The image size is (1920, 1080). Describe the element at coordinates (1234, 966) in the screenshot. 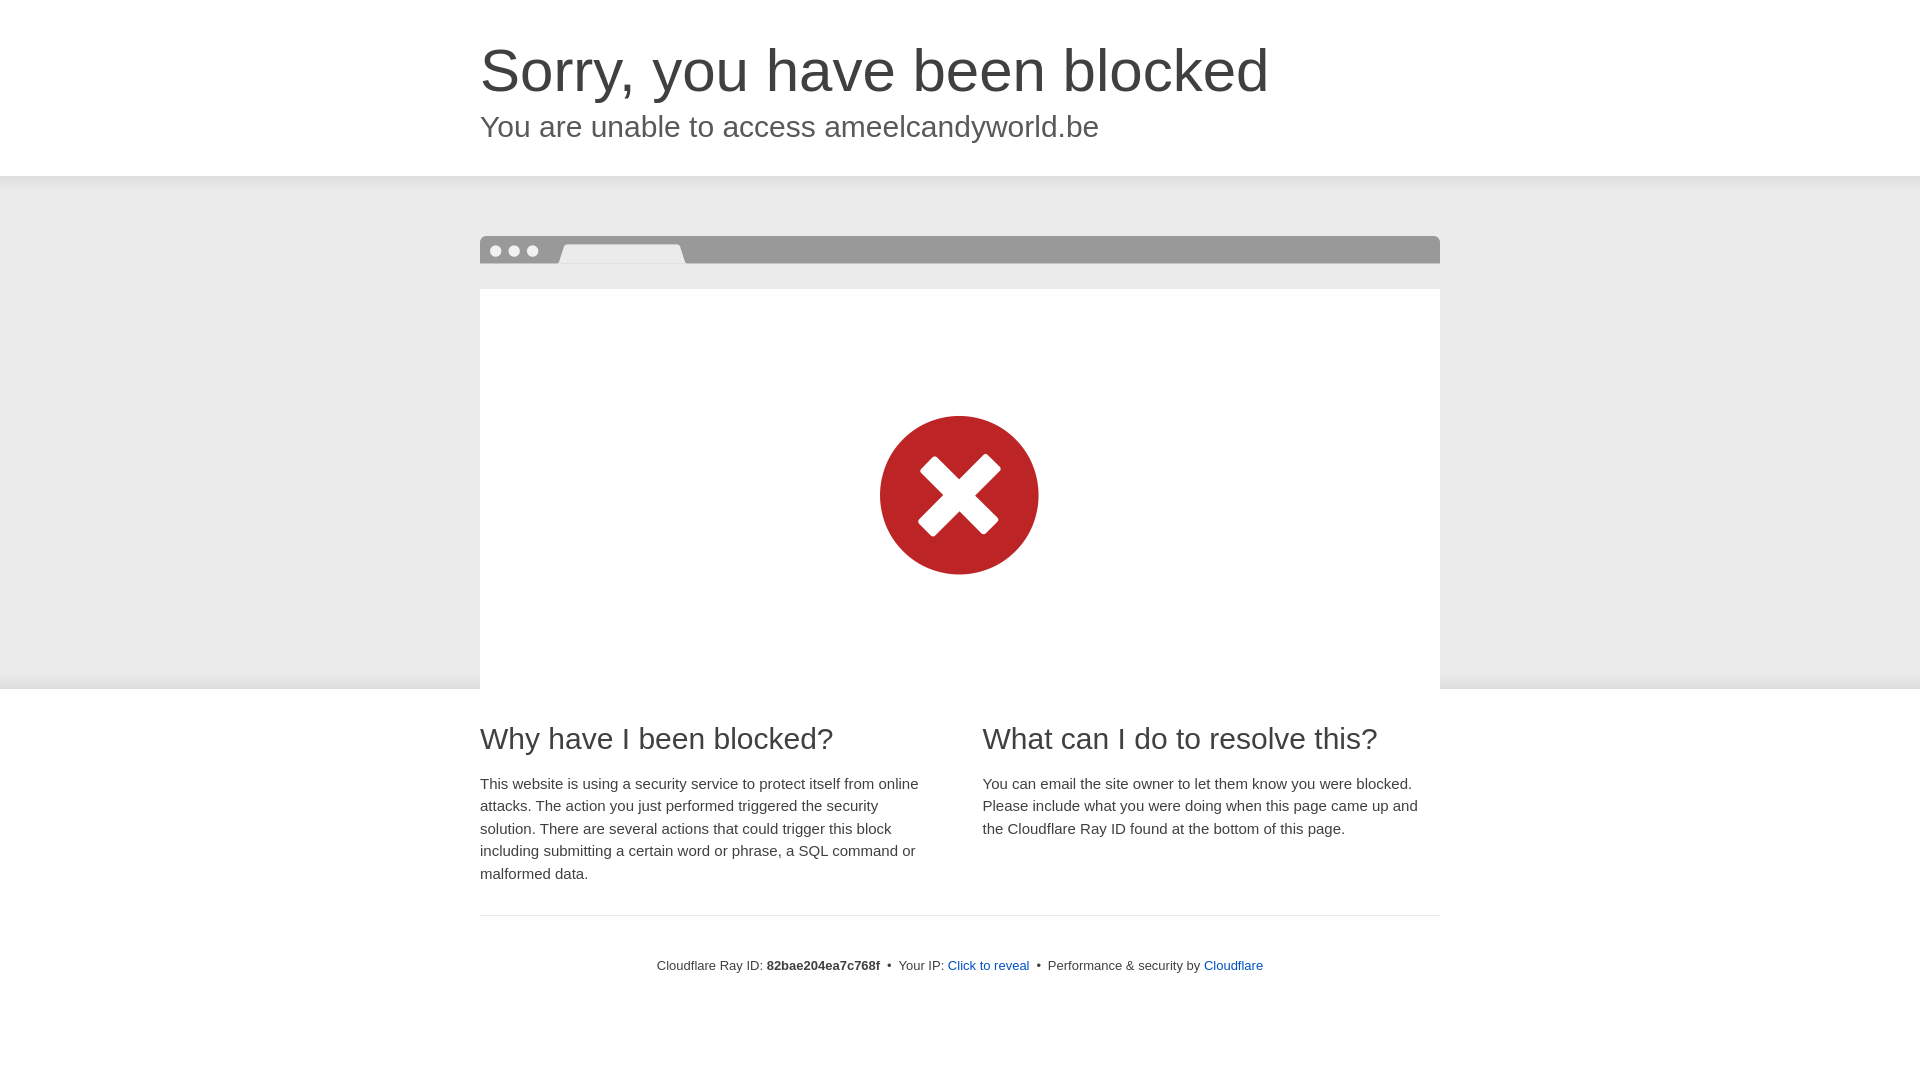

I see `Cloudflare` at that location.